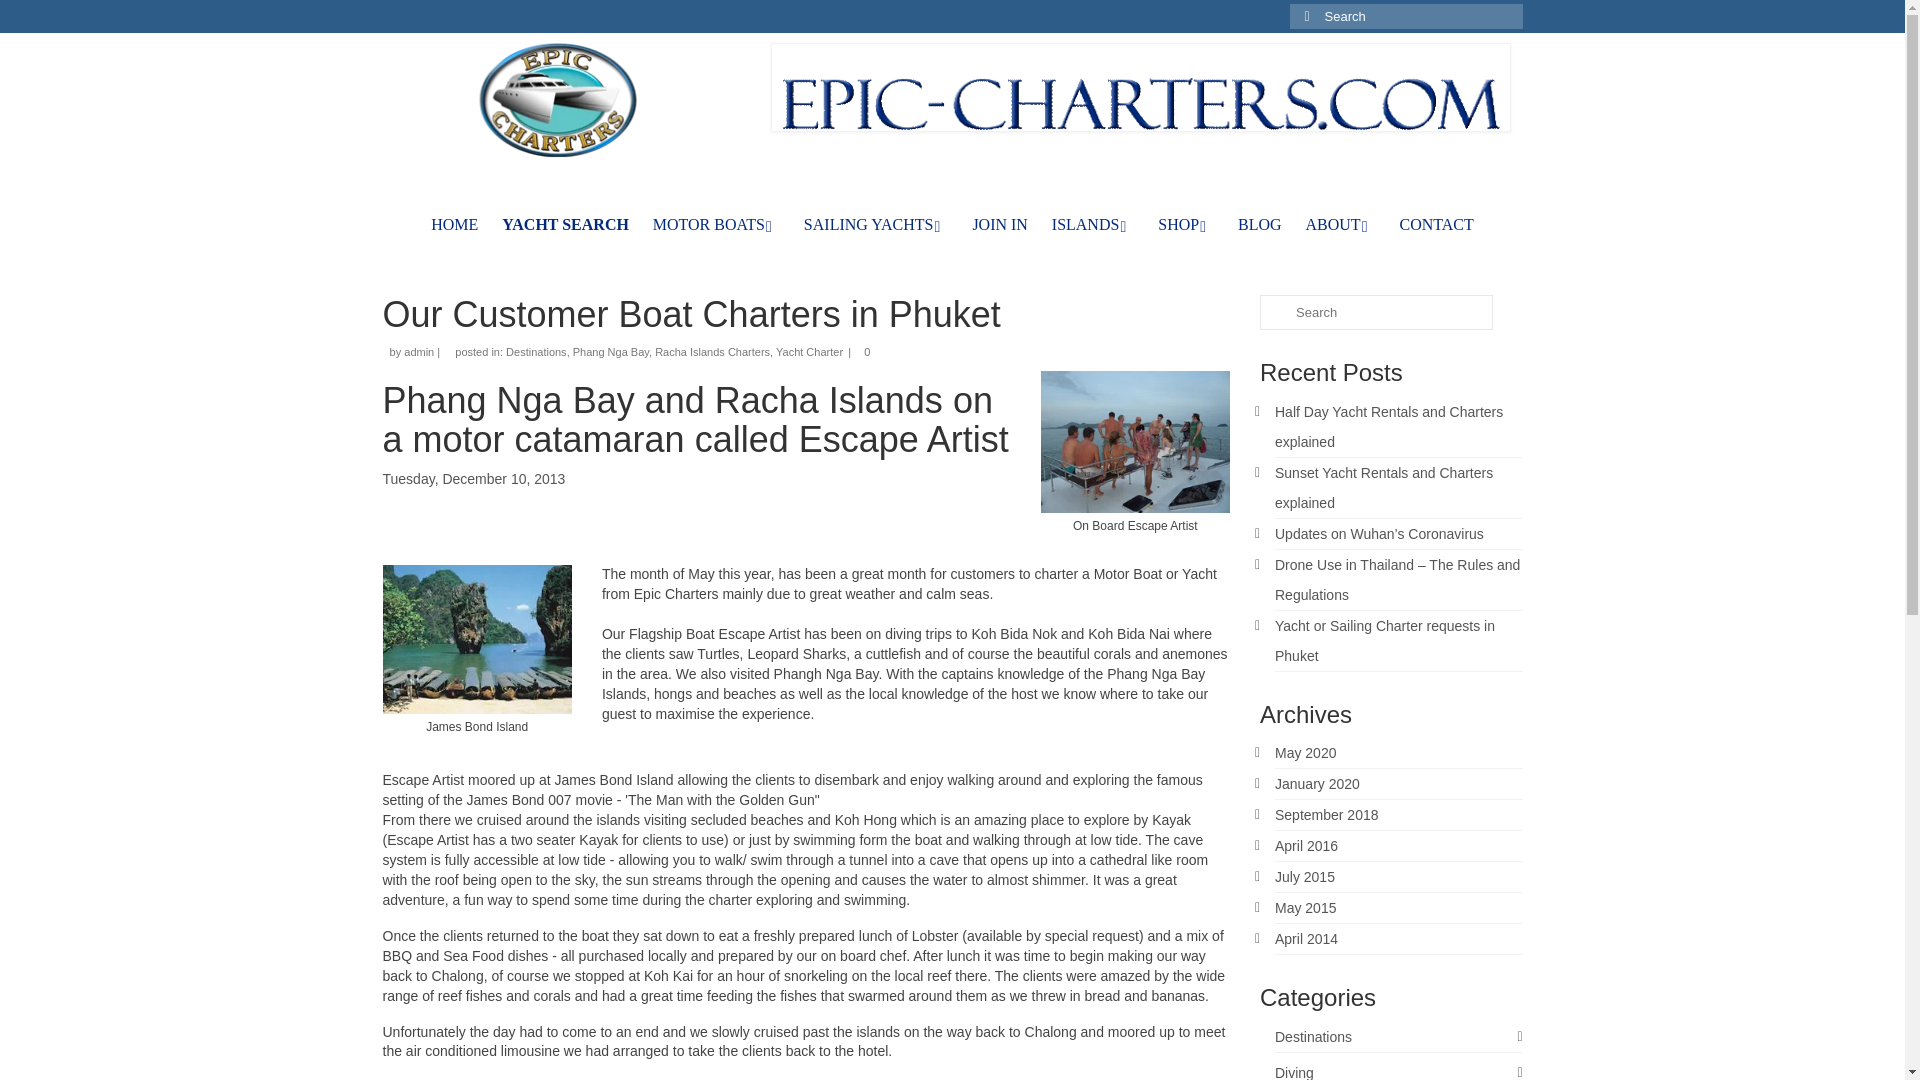 This screenshot has width=1920, height=1080. What do you see at coordinates (418, 351) in the screenshot?
I see `admin` at bounding box center [418, 351].